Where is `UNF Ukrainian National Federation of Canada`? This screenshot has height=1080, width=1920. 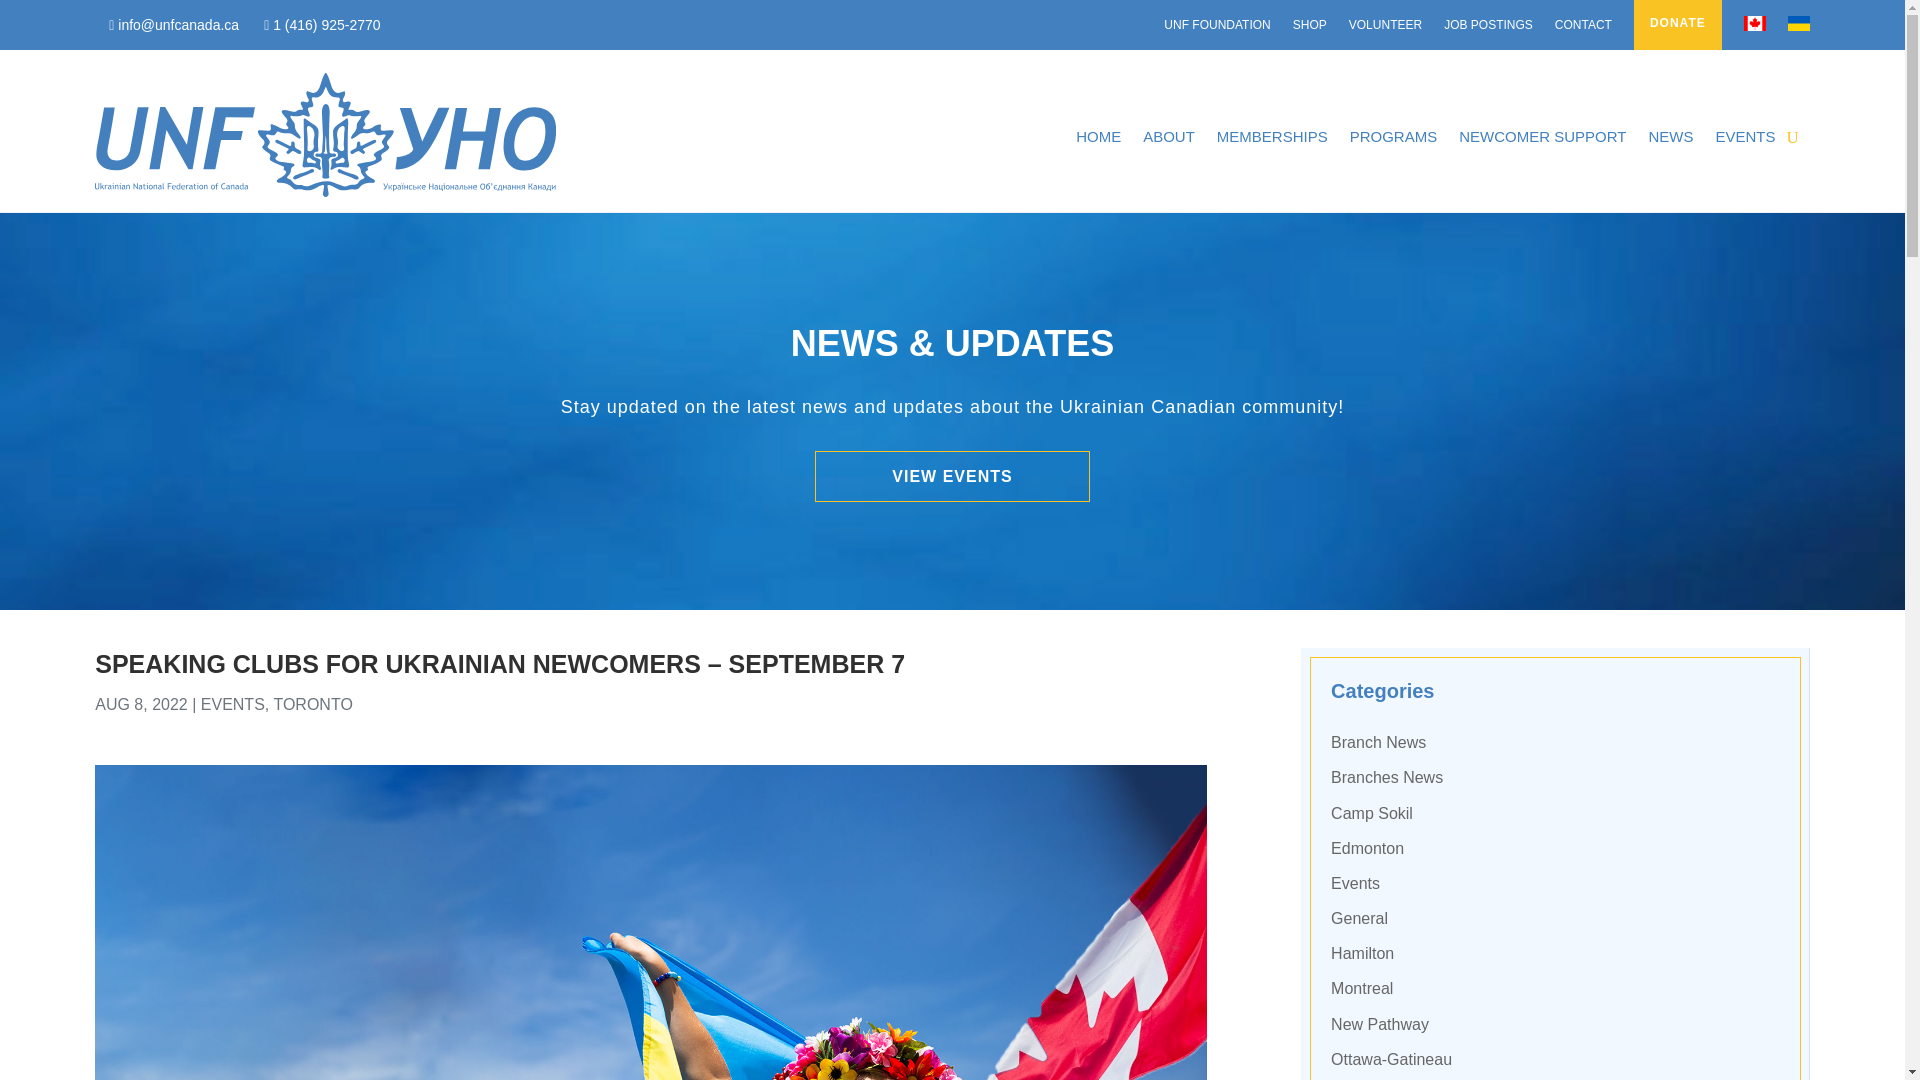
UNF Ukrainian National Federation of Canada is located at coordinates (325, 134).